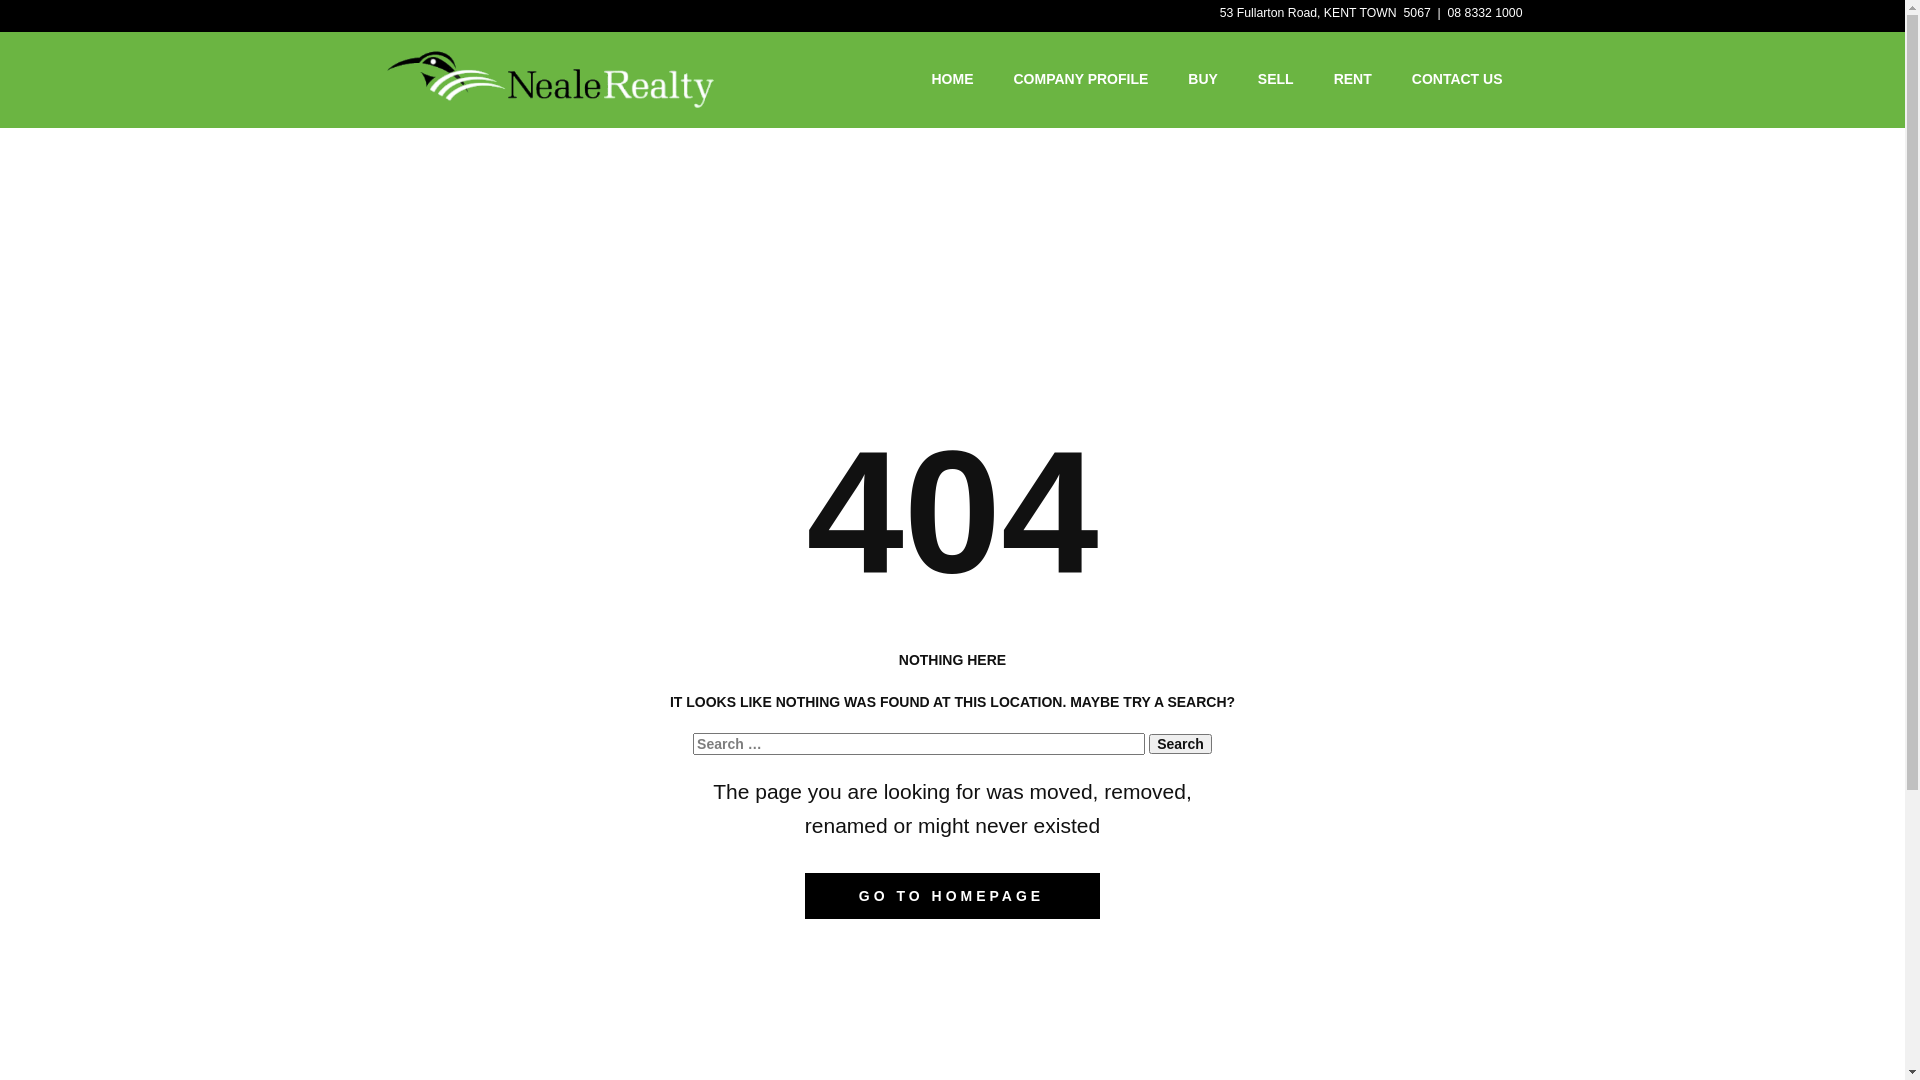 The image size is (1920, 1080). I want to click on Search, so click(1180, 744).